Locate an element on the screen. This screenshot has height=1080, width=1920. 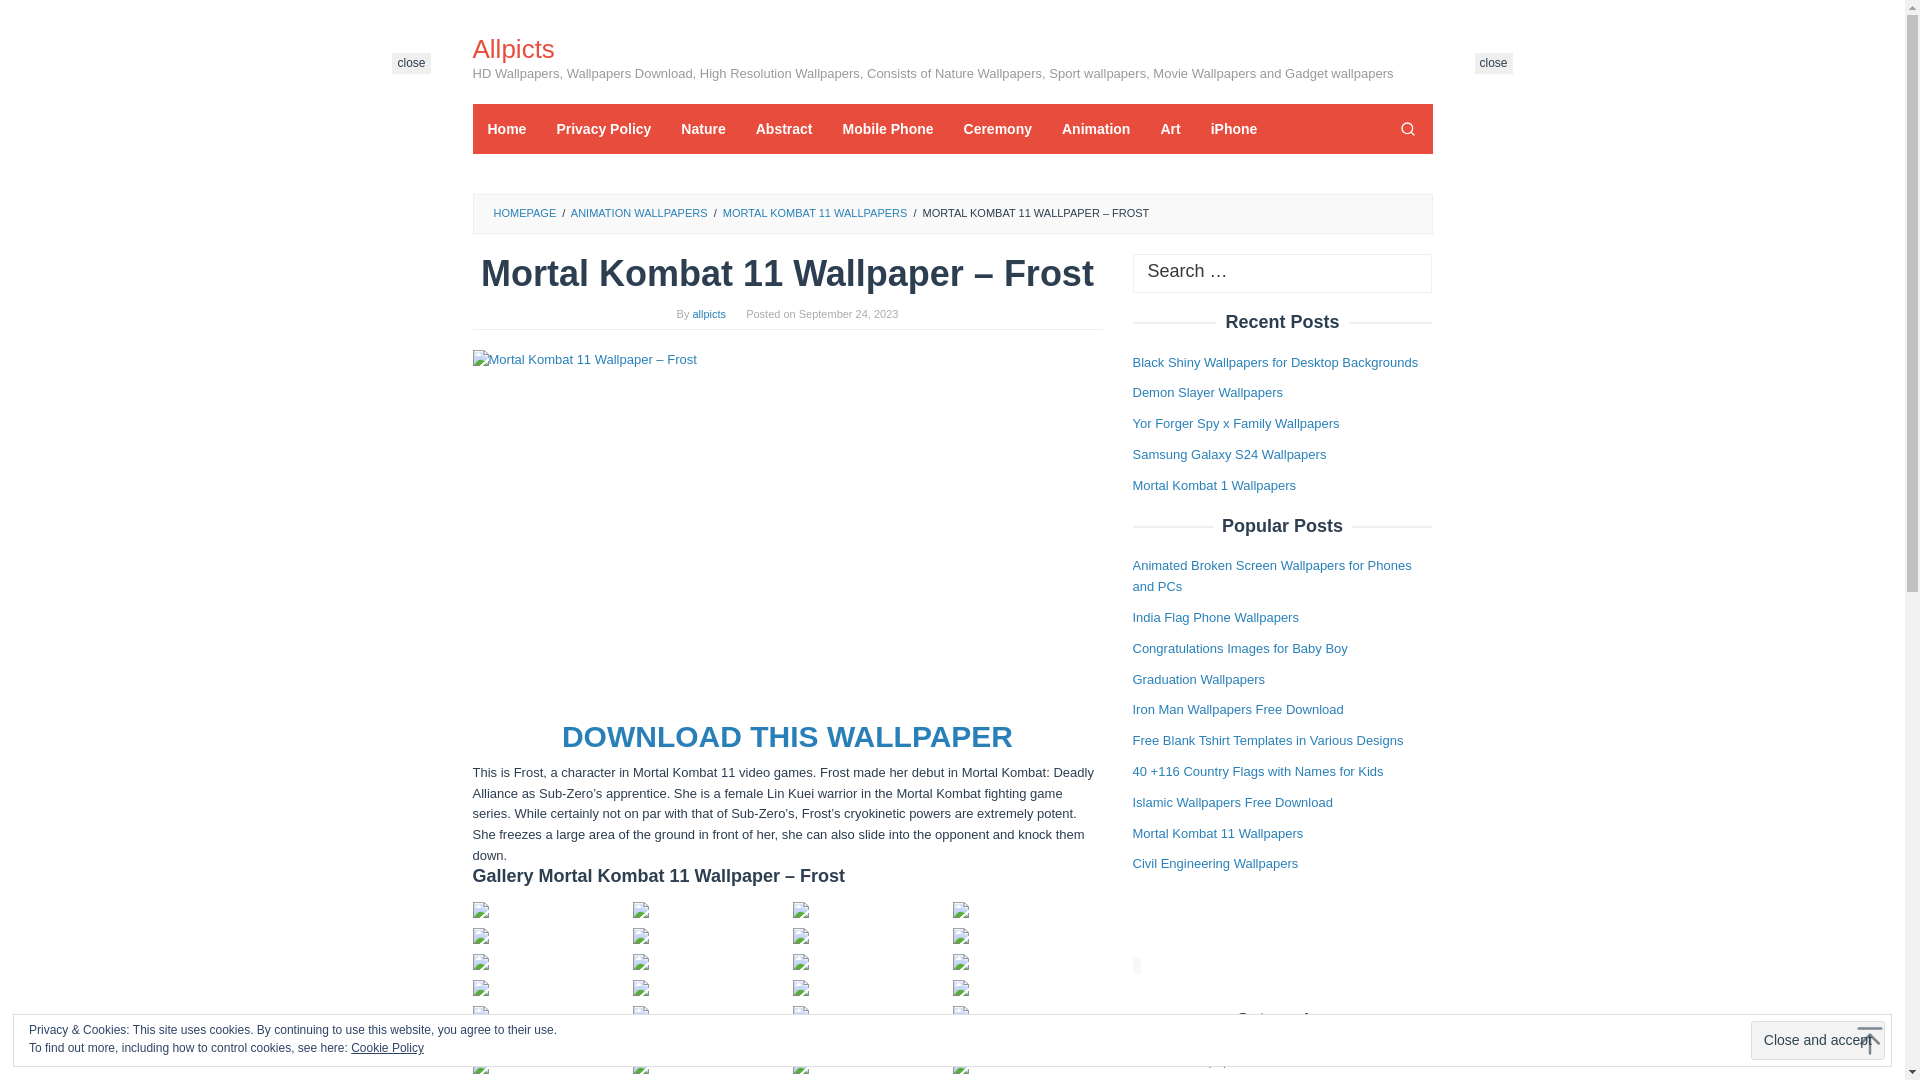
close is located at coordinates (1493, 63).